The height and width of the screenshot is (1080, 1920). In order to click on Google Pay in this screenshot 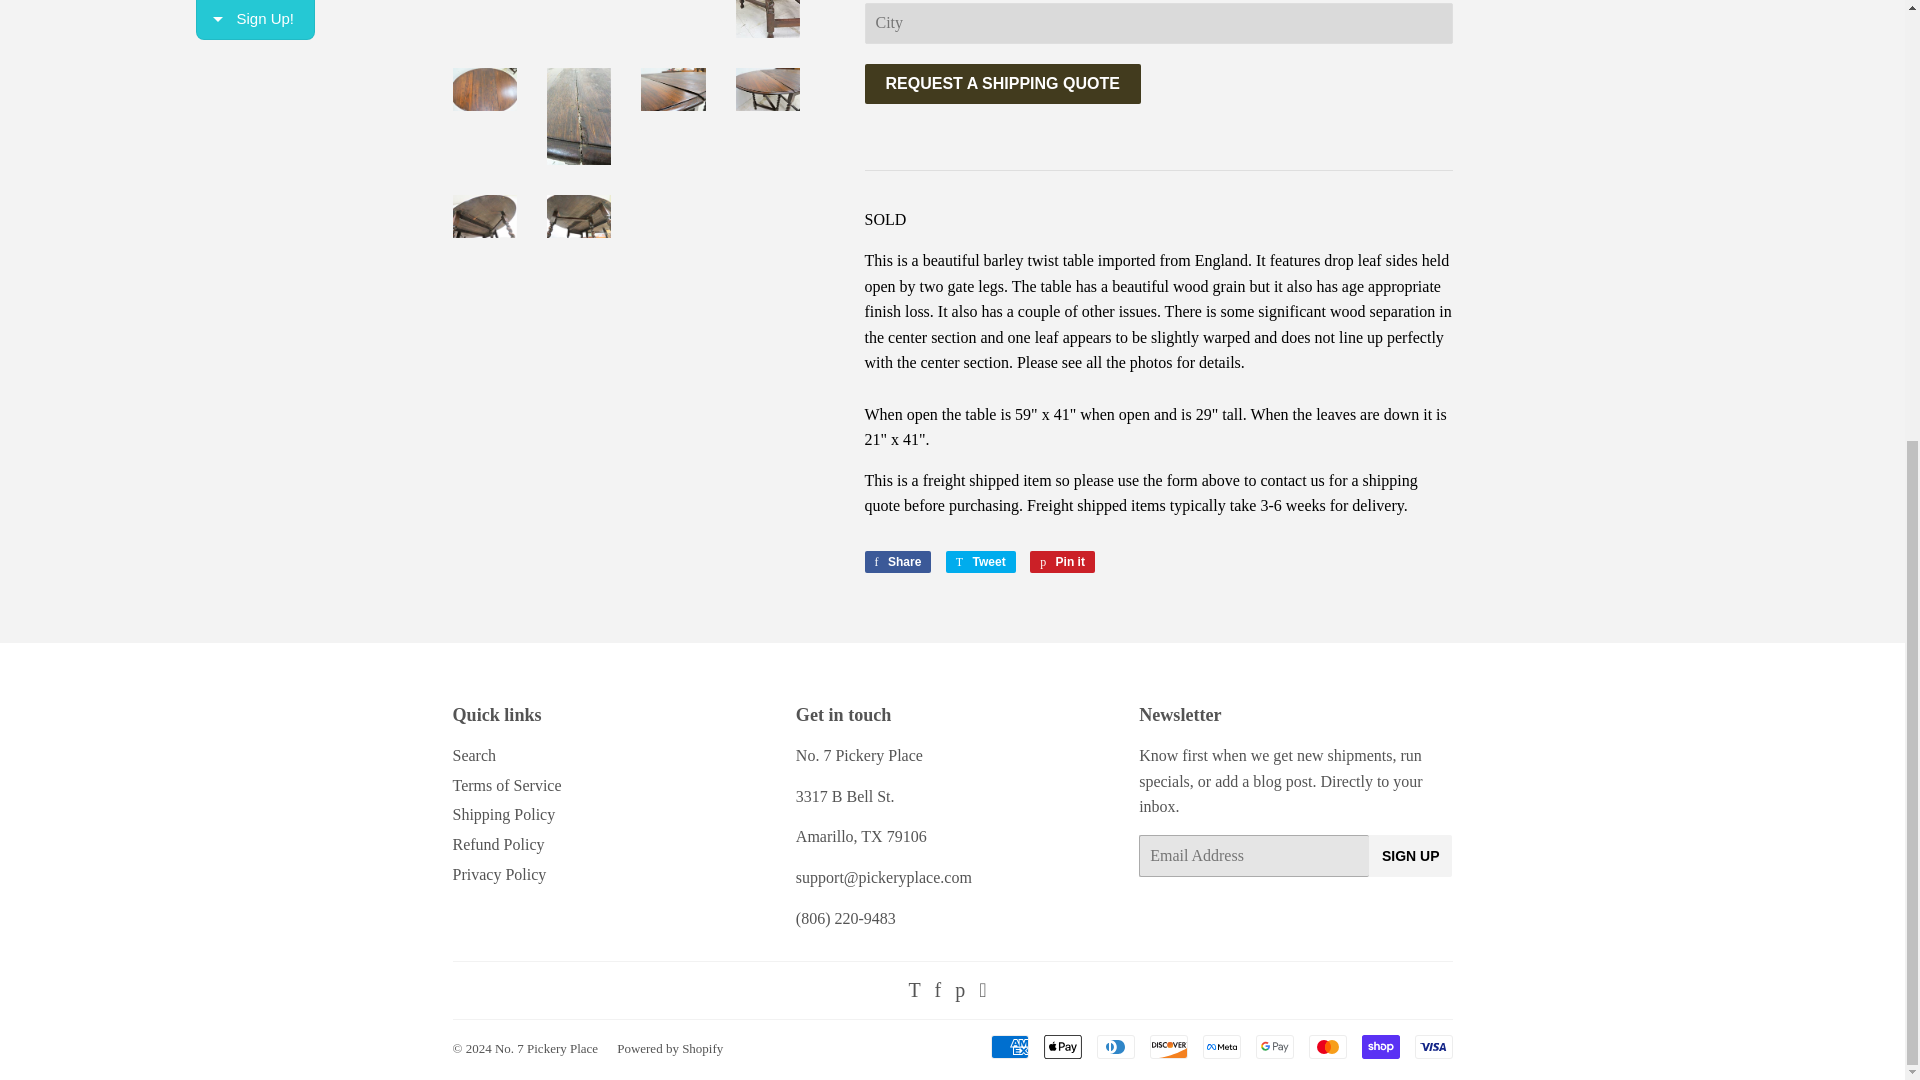, I will do `click(1274, 1046)`.